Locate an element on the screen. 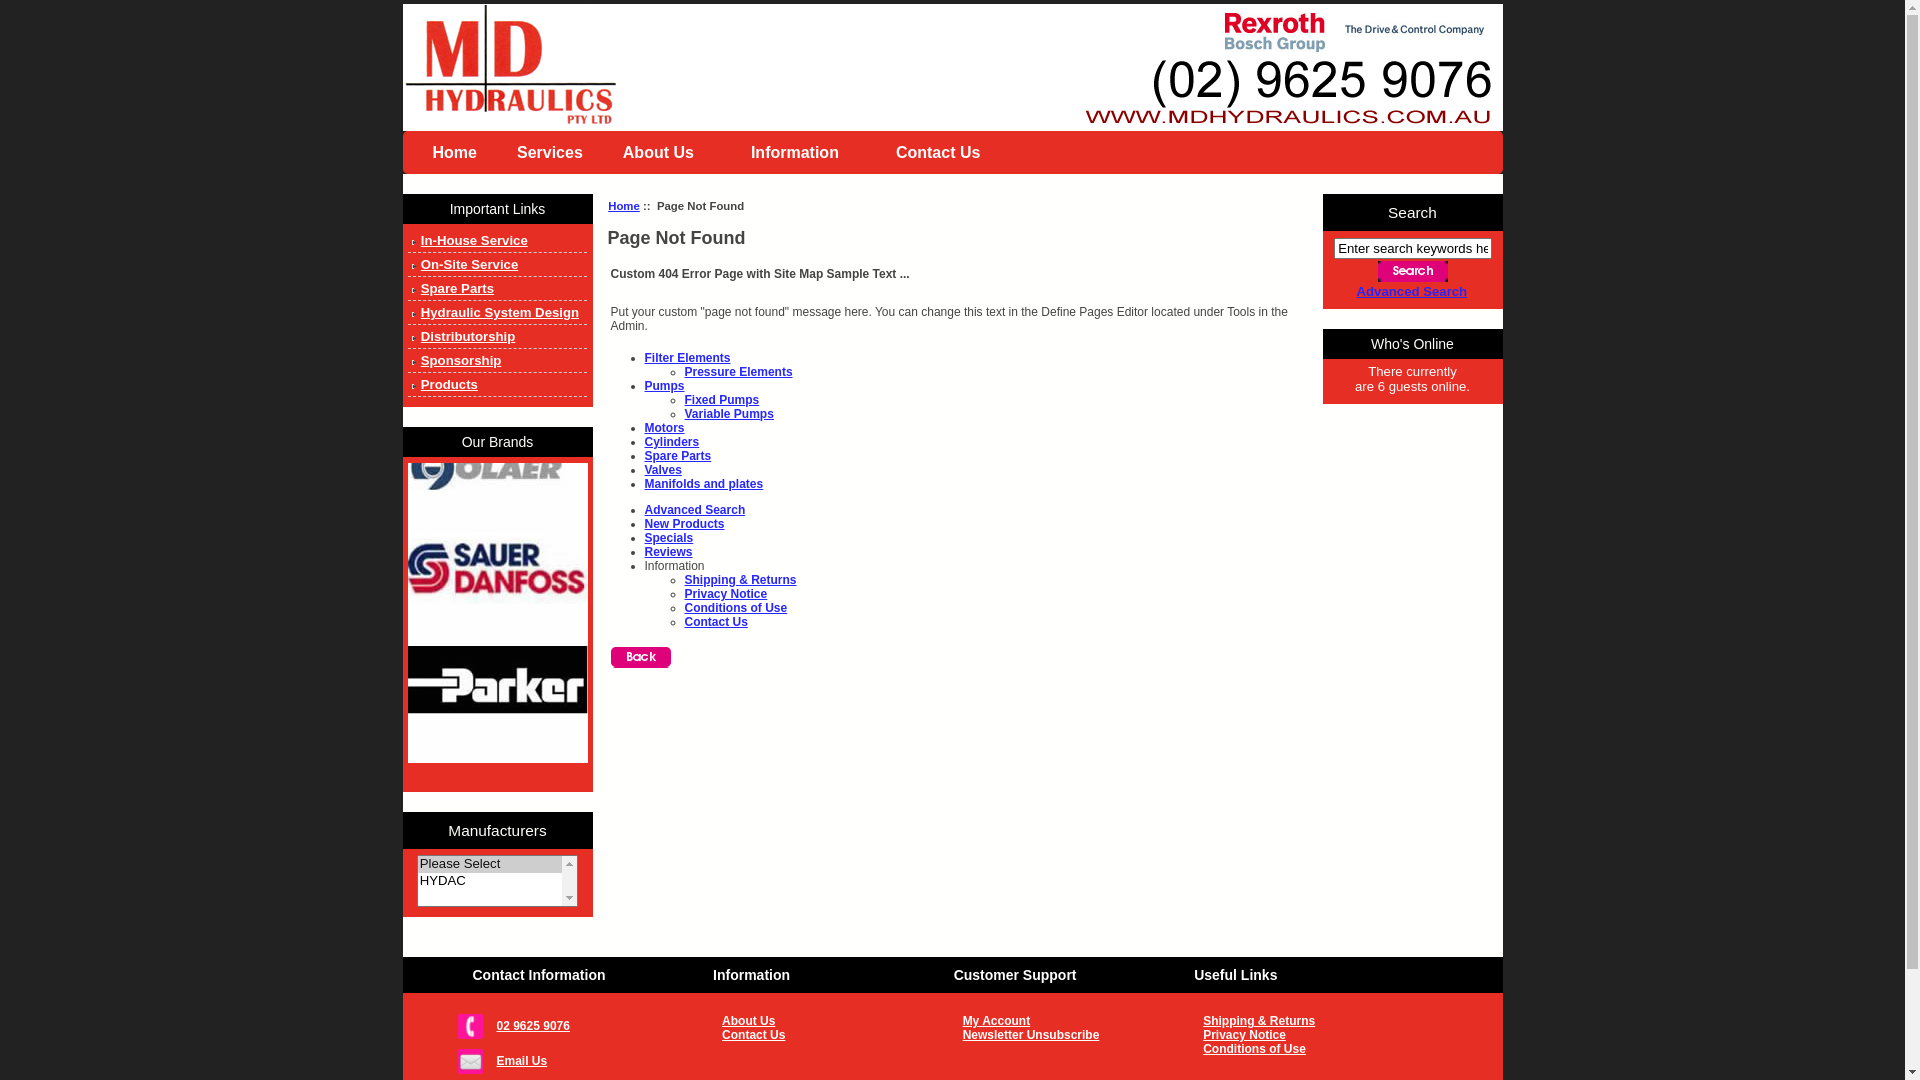 This screenshot has height=1080, width=1920. Information is located at coordinates (804, 152).